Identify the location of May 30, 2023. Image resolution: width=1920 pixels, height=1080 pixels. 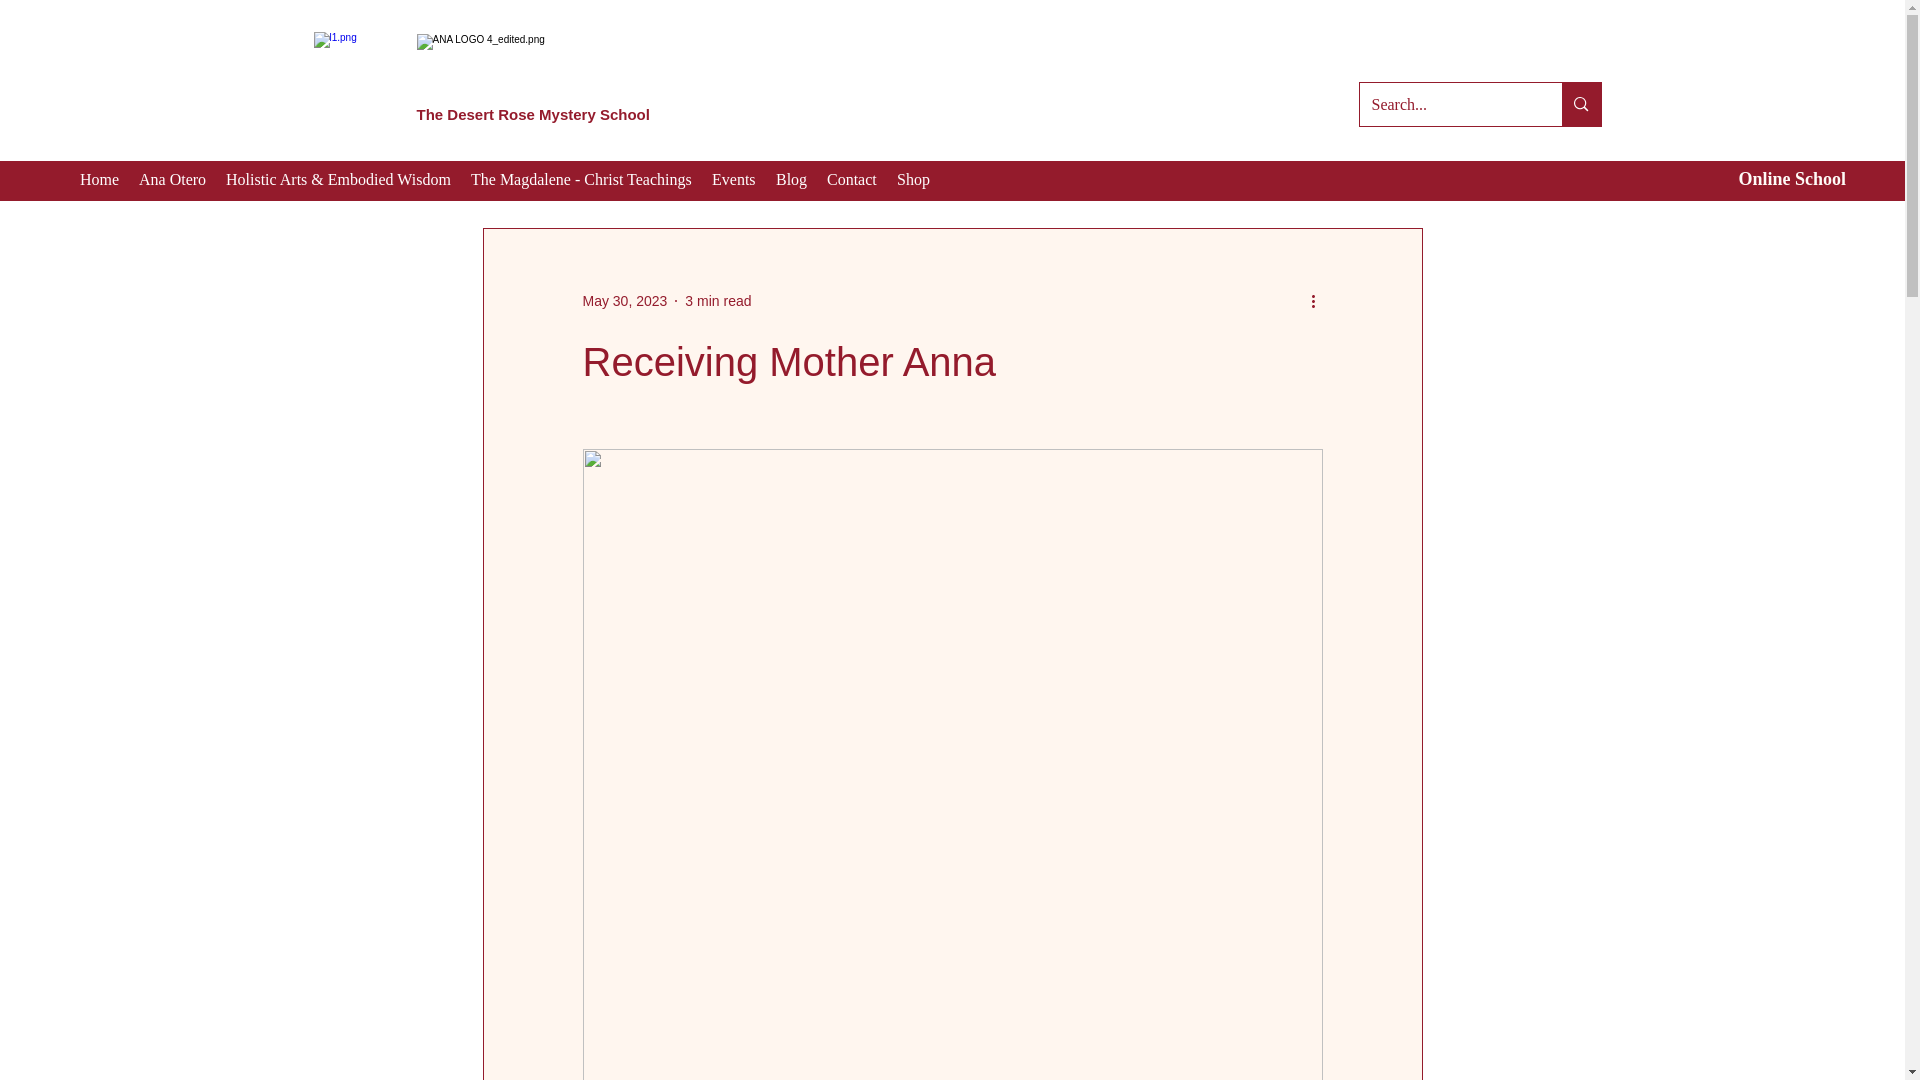
(624, 300).